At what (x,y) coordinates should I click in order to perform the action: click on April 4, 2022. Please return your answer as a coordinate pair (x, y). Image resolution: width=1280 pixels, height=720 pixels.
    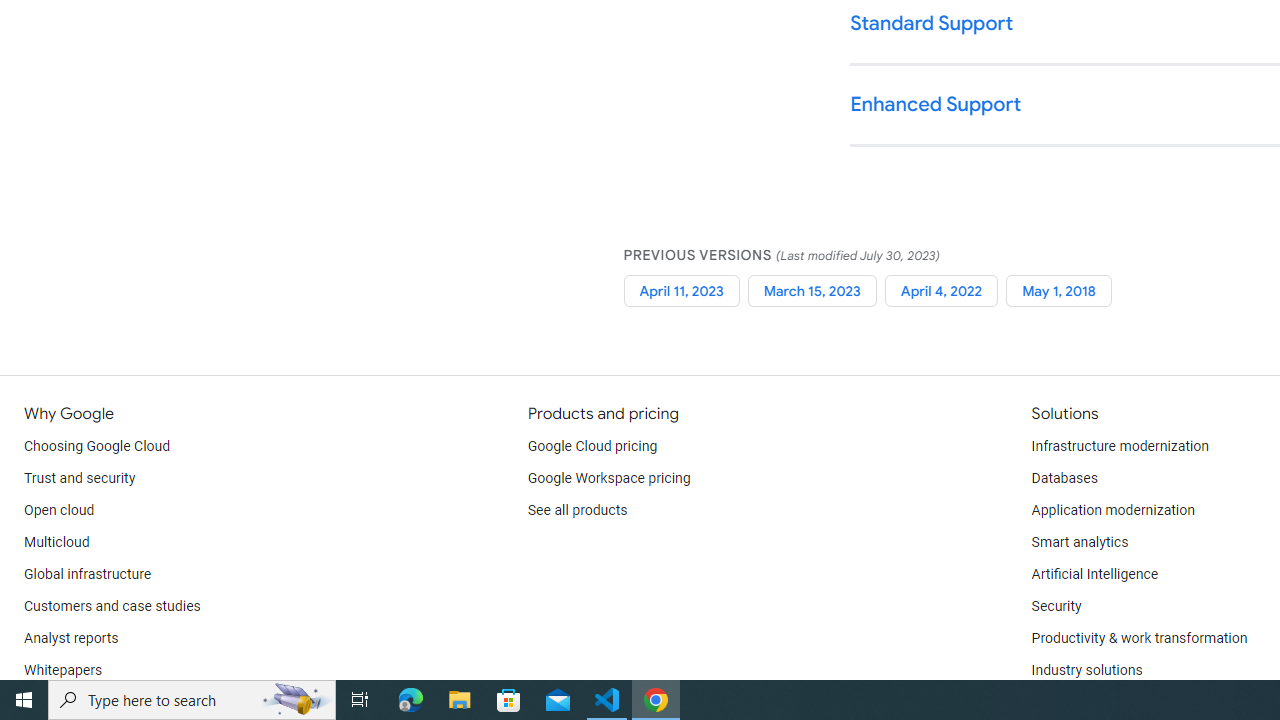
    Looking at the image, I should click on (941, 290).